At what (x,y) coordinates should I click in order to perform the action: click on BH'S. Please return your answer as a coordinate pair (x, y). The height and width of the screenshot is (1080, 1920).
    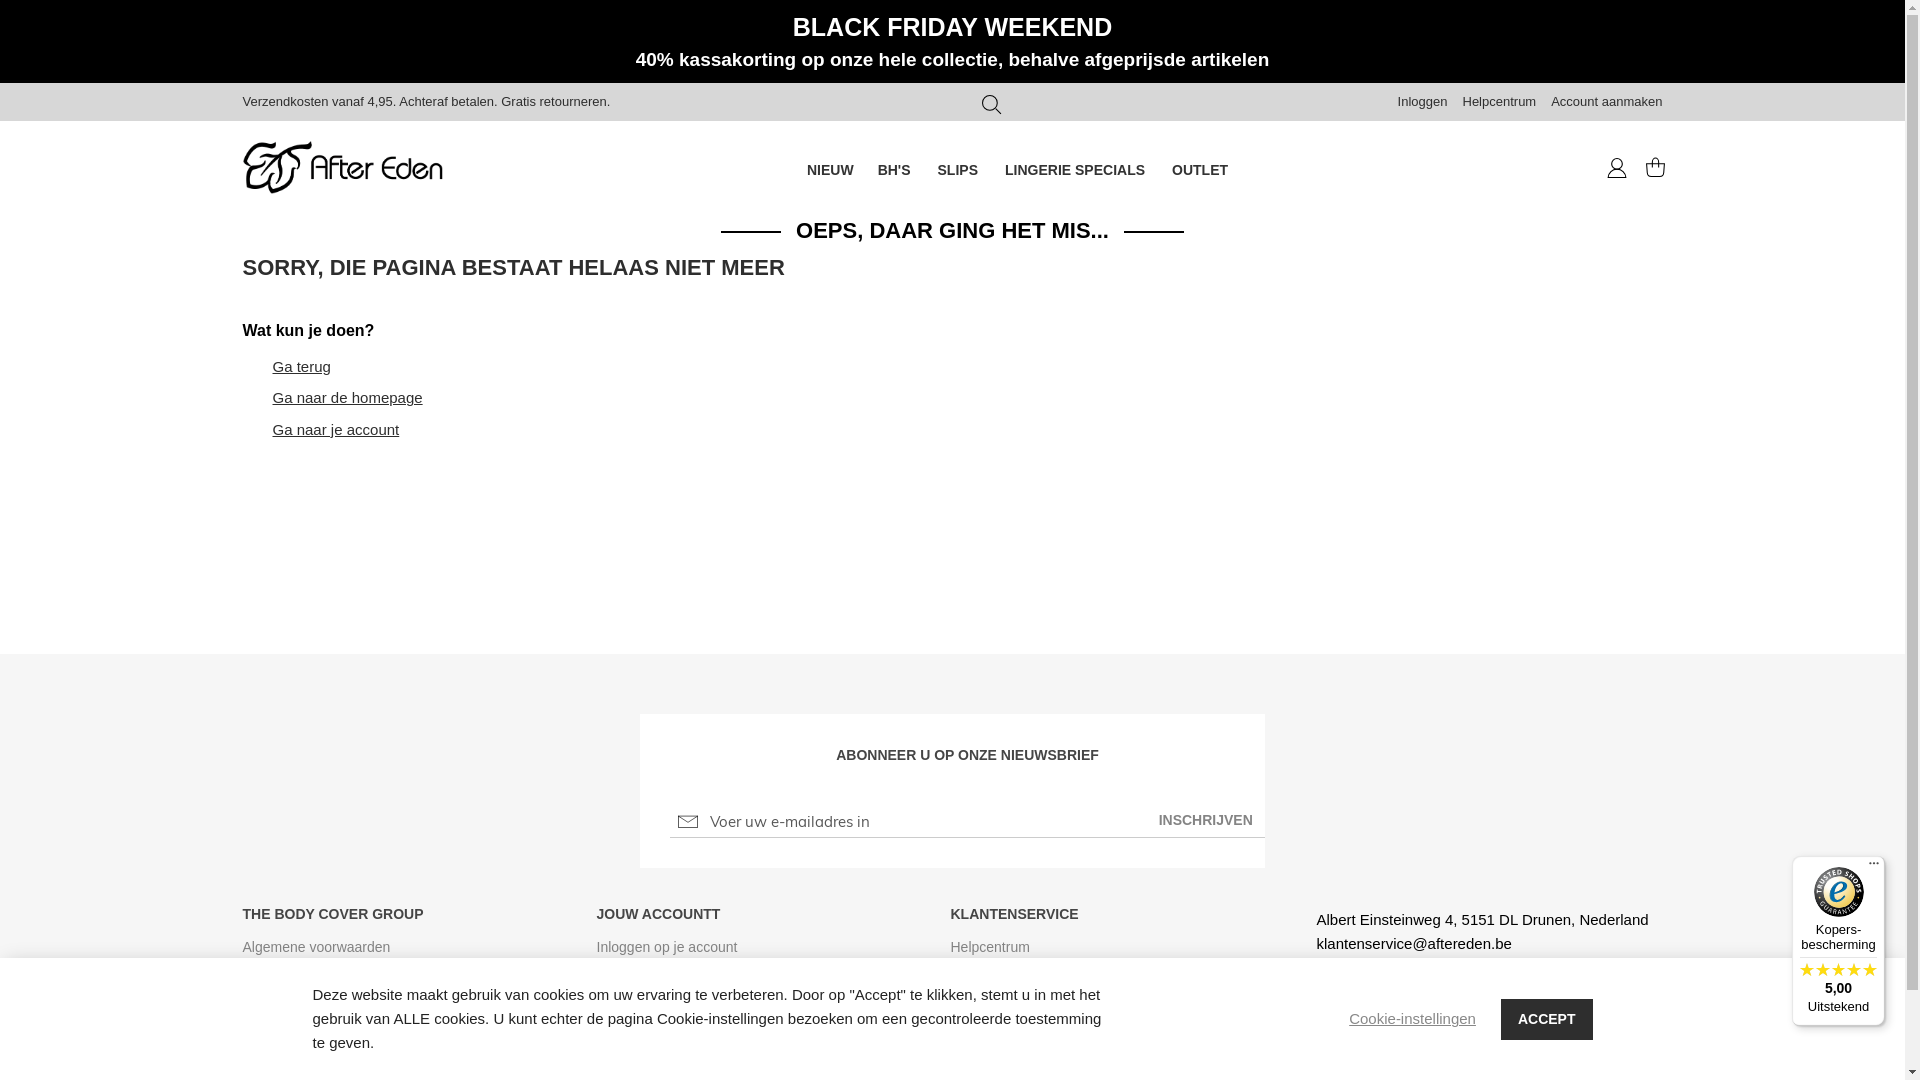
    Looking at the image, I should click on (896, 170).